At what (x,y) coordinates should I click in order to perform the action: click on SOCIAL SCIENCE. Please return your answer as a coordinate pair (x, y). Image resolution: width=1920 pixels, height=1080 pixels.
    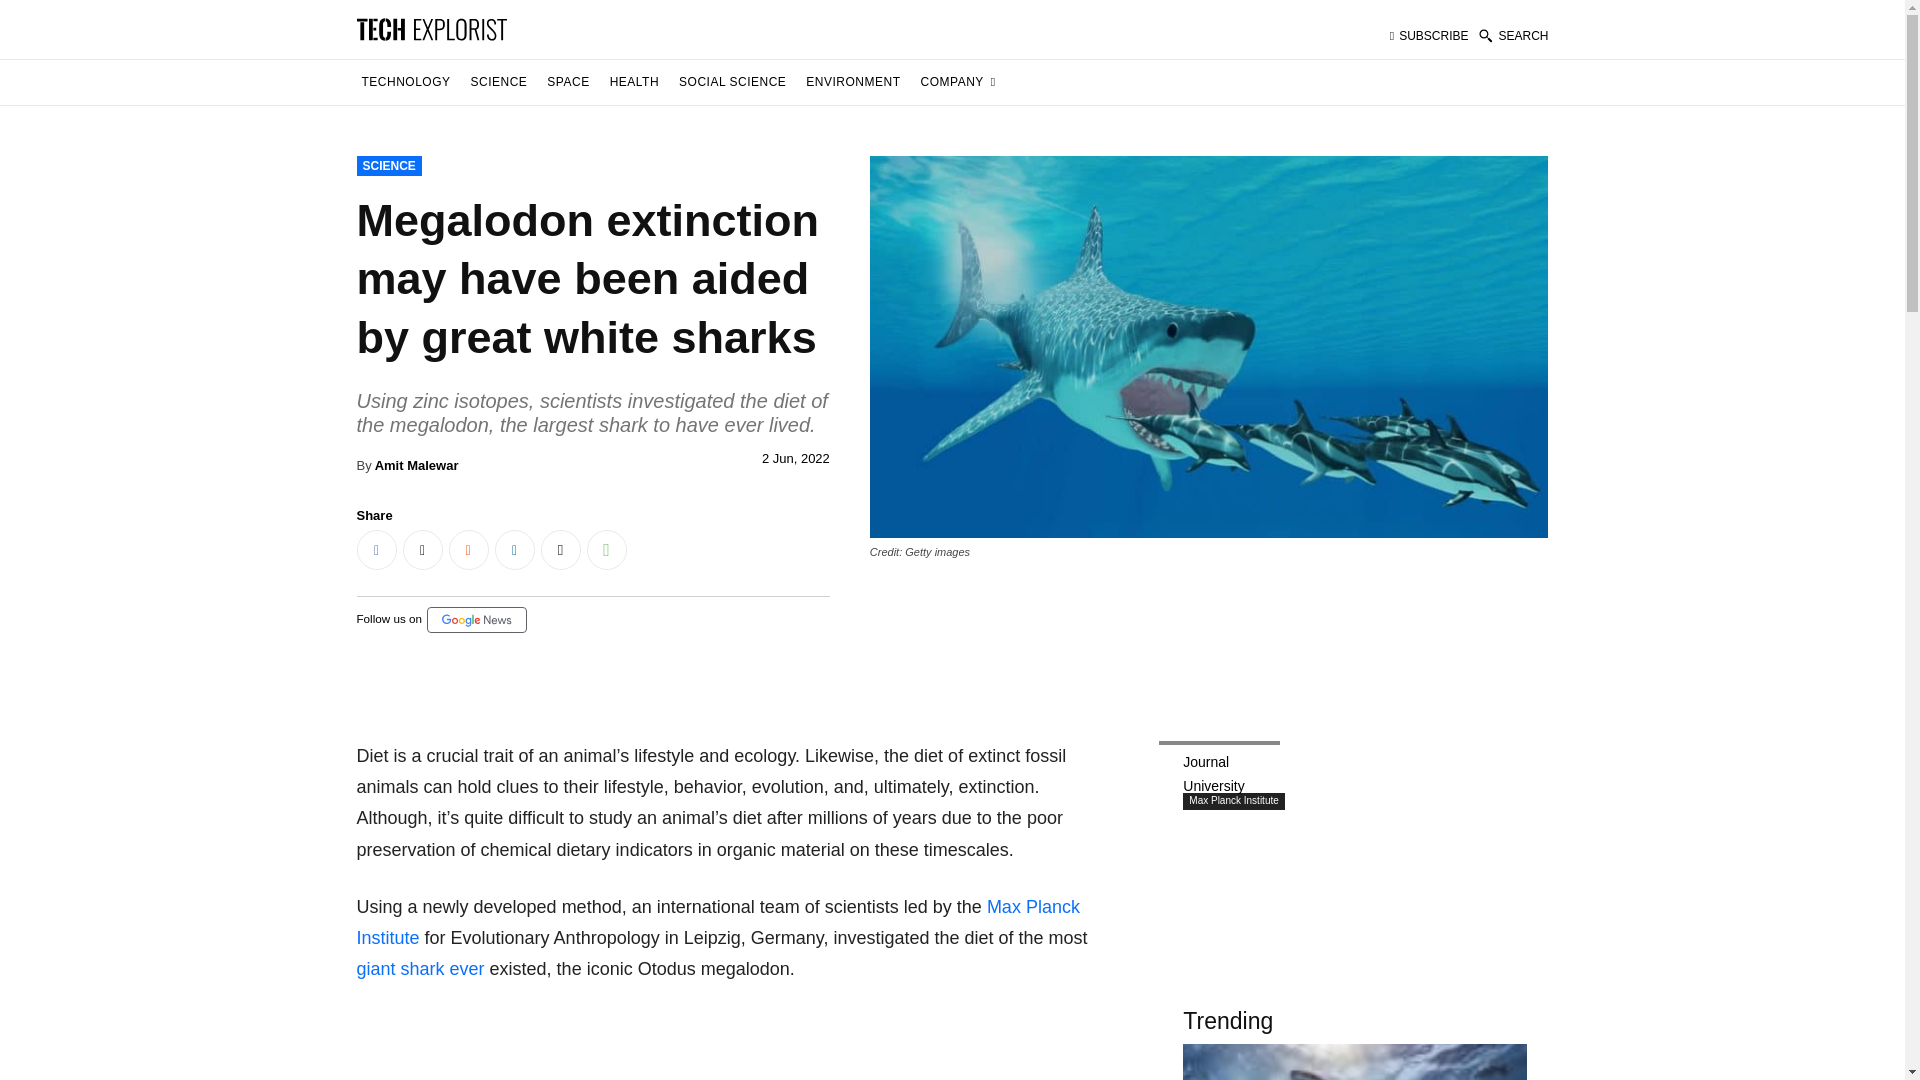
    Looking at the image, I should click on (732, 82).